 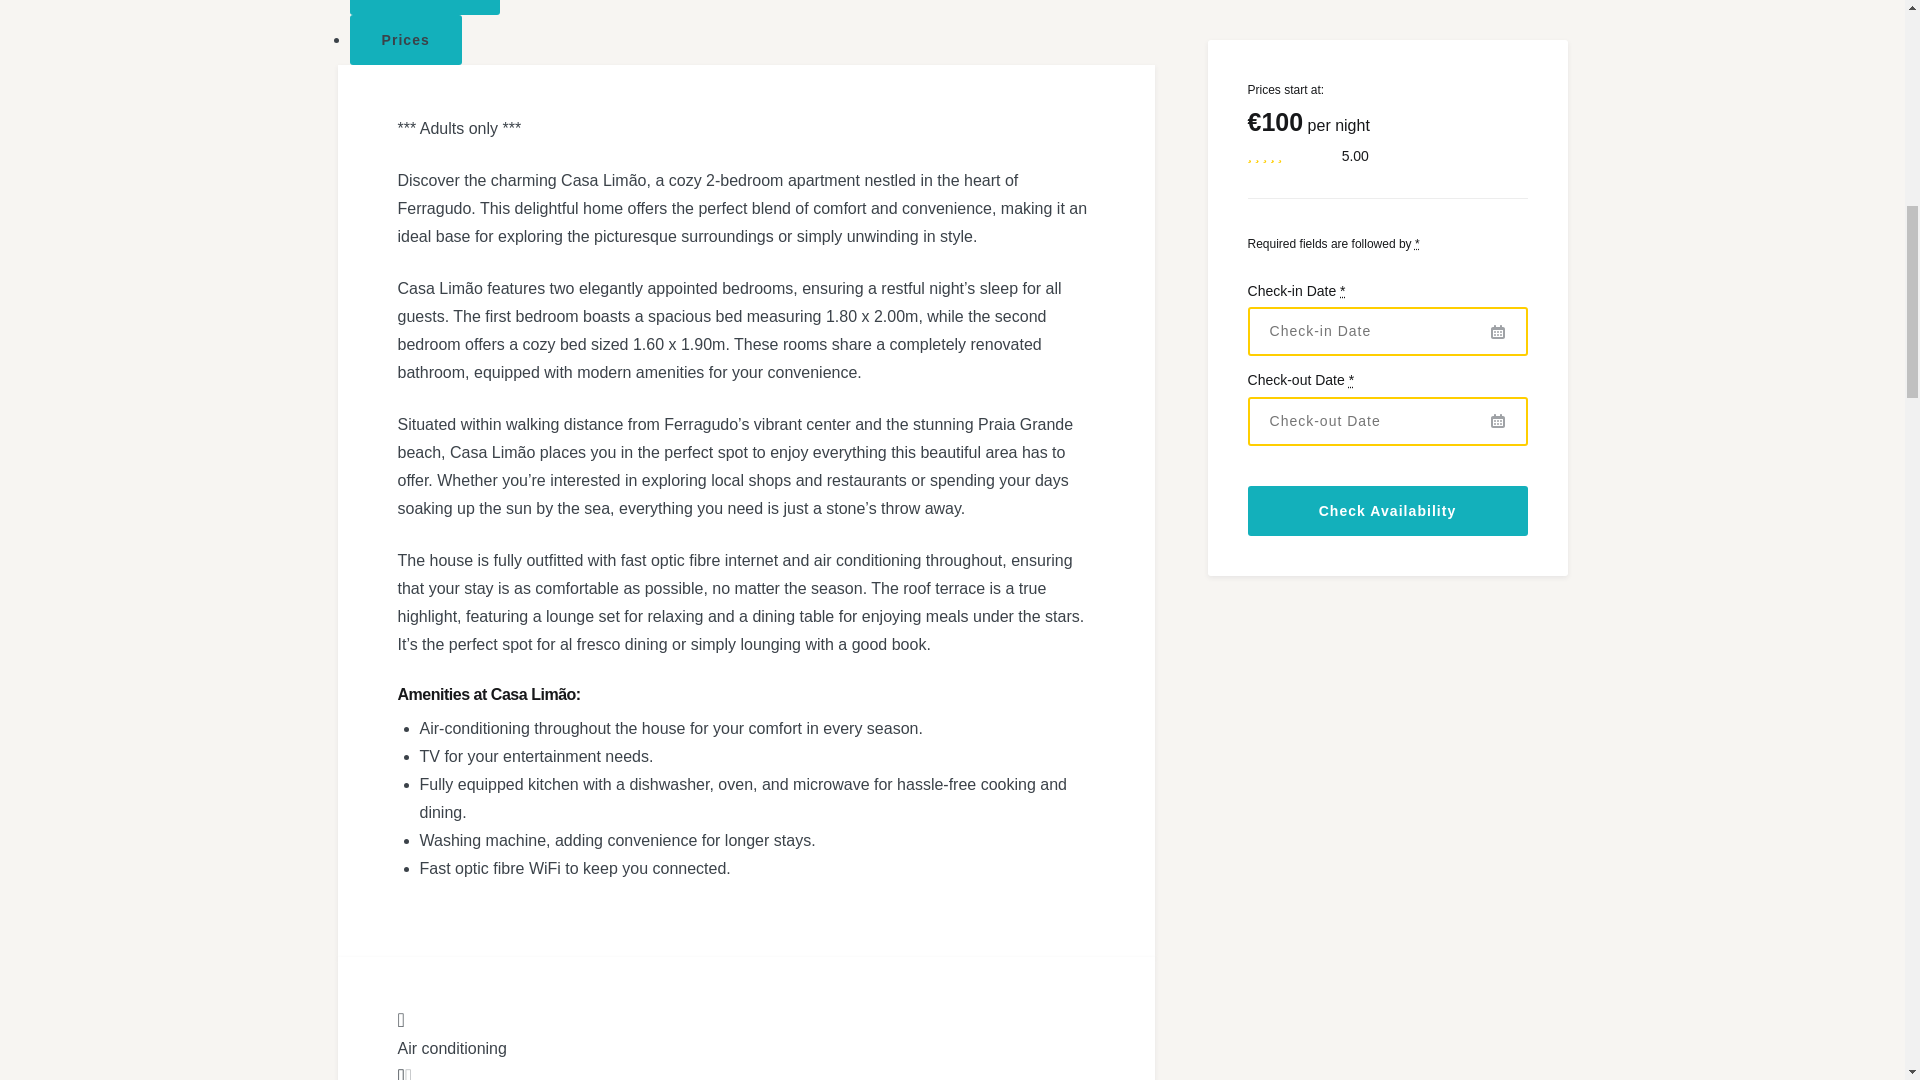 I want to click on Check Availability, so click(x=1388, y=168).